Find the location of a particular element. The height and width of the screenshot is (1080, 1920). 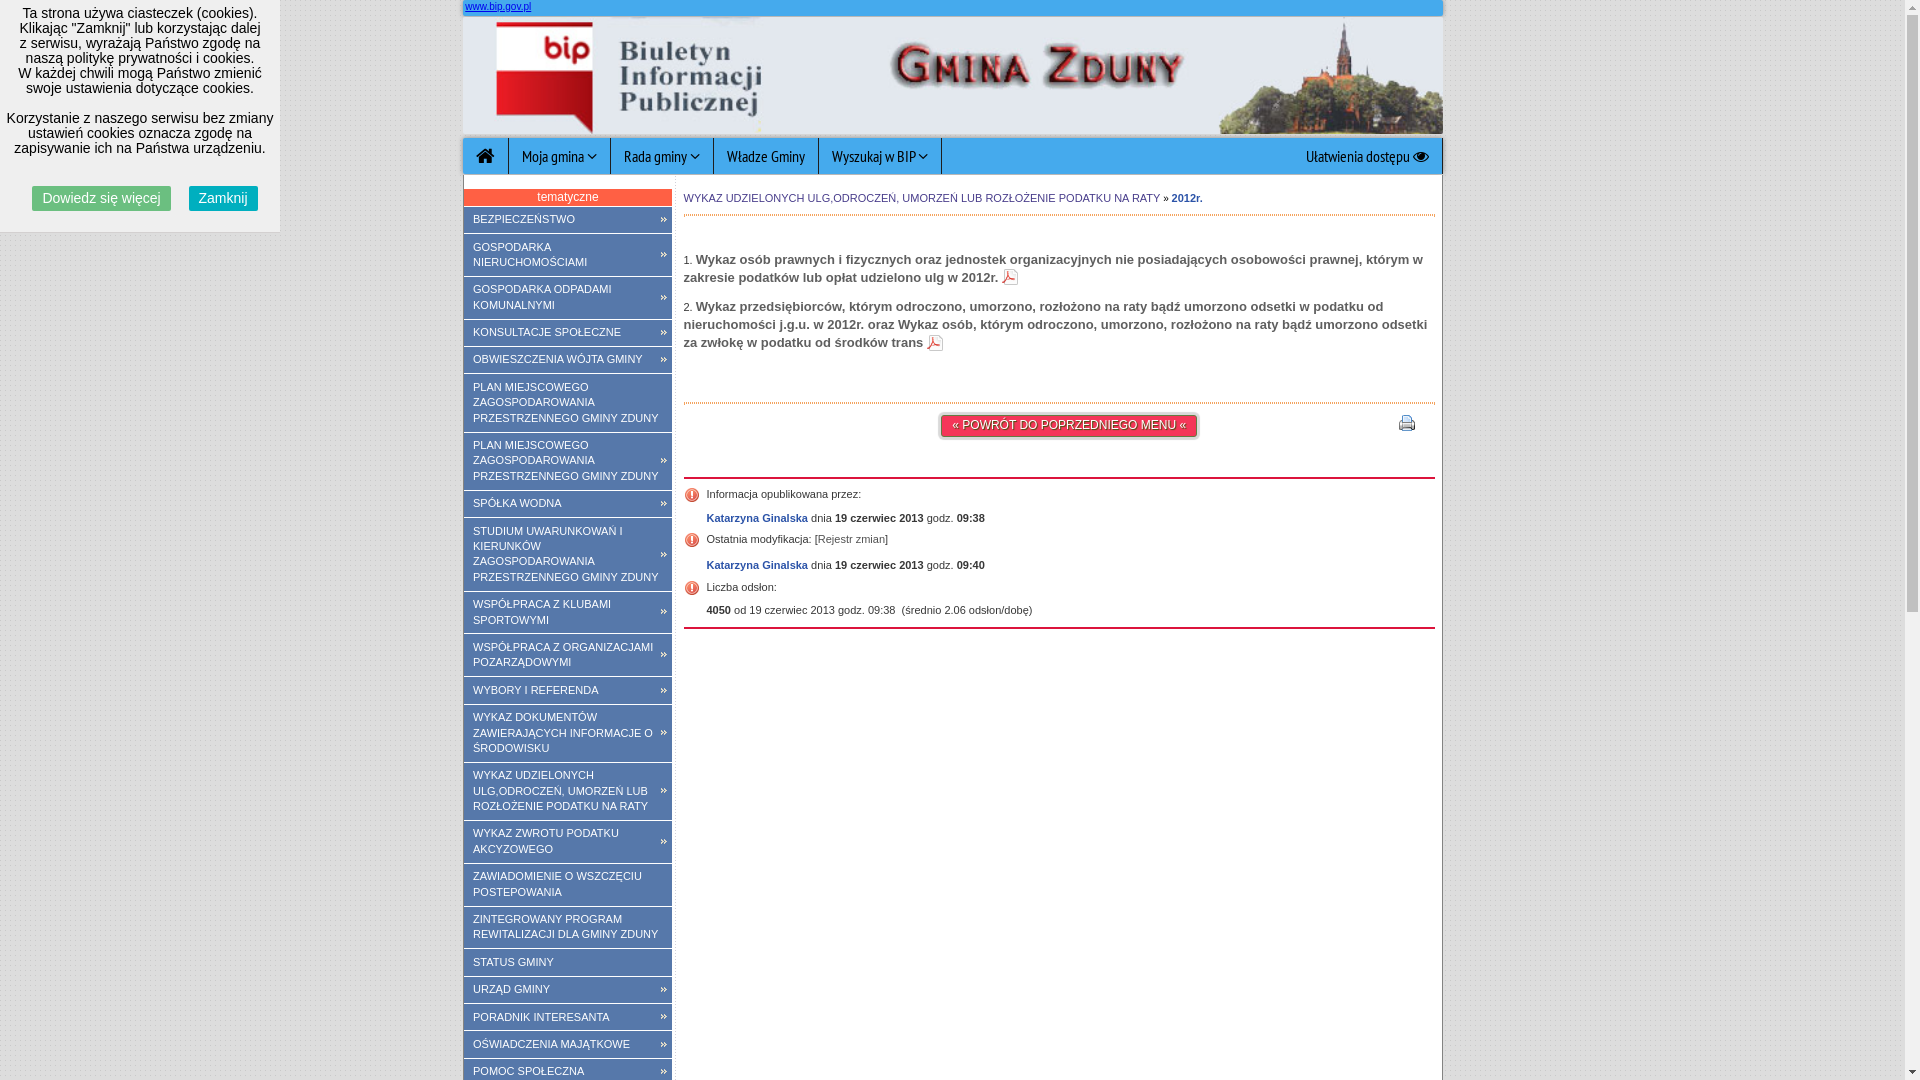

PORADNIK INTERESANTA is located at coordinates (568, 1017).